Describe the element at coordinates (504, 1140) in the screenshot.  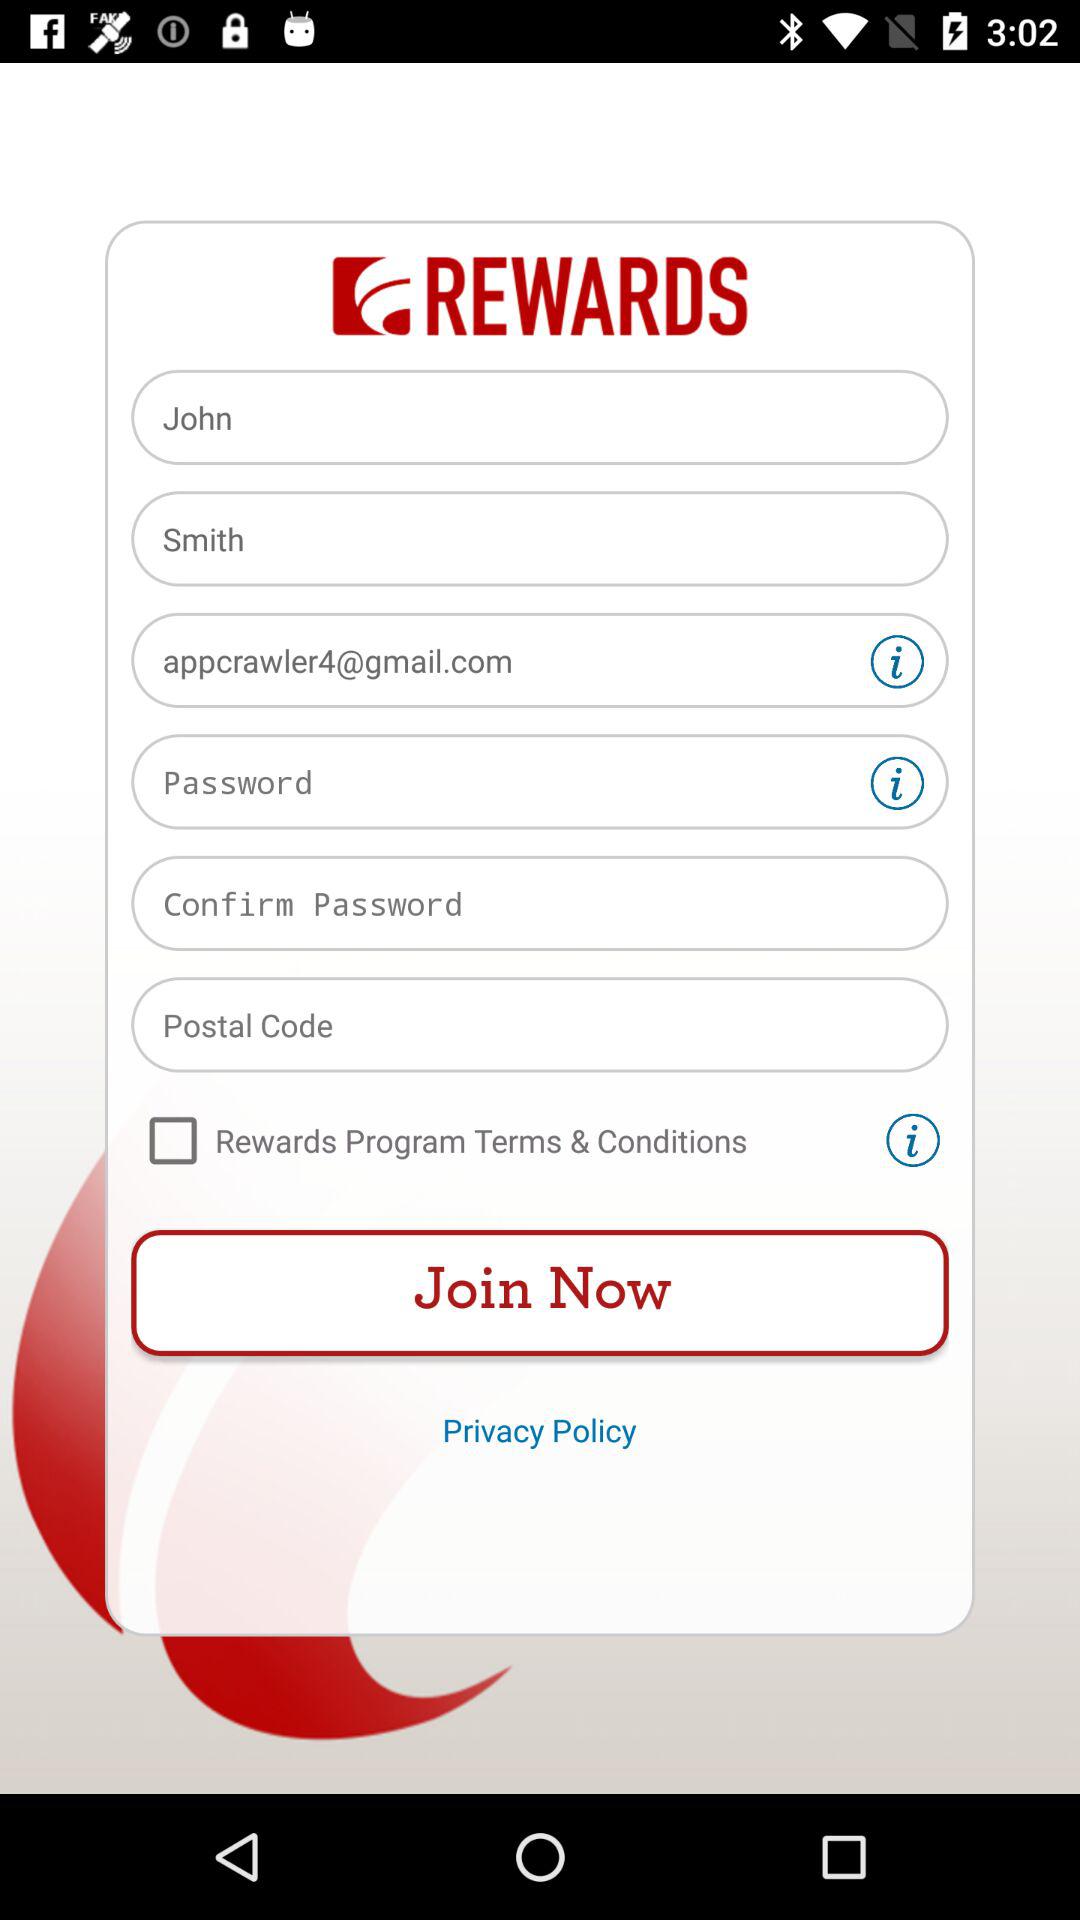
I see `launch rewards program terms` at that location.